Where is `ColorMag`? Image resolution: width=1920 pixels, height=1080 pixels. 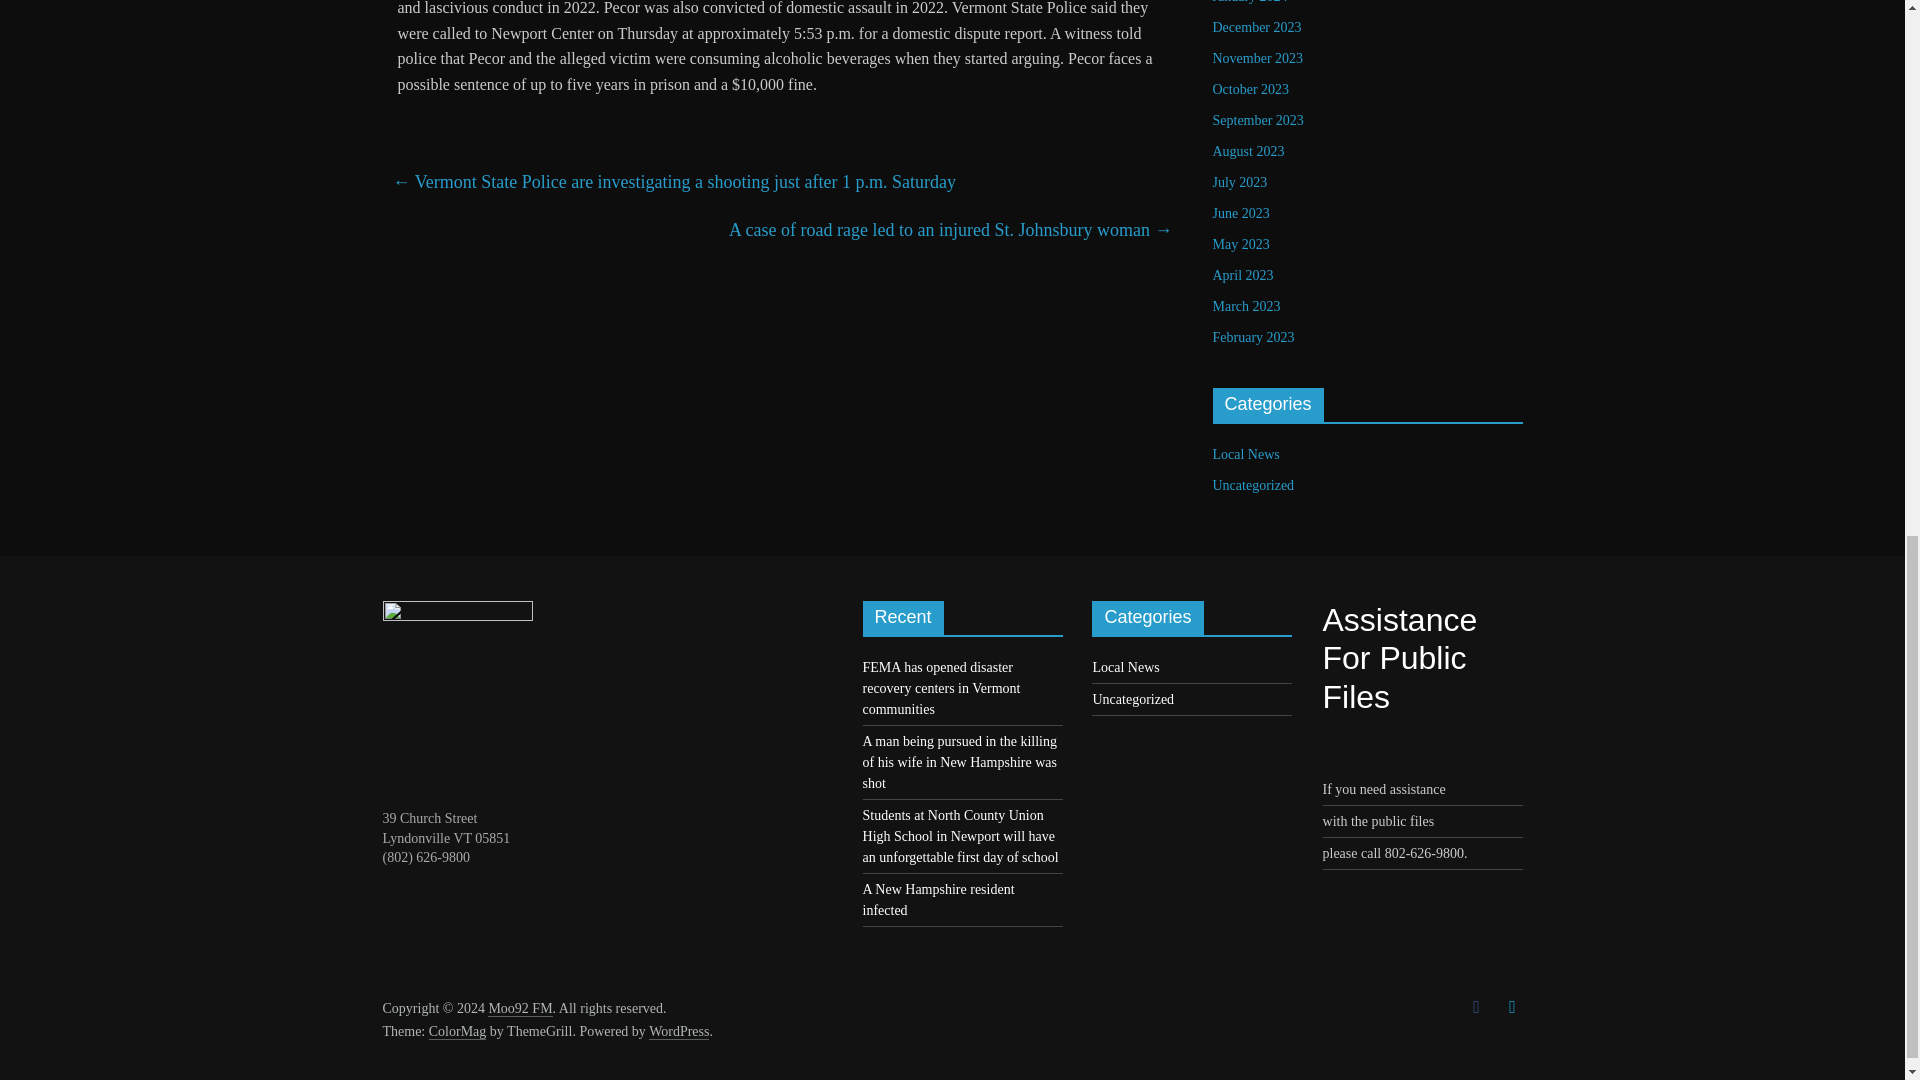 ColorMag is located at coordinates (458, 1032).